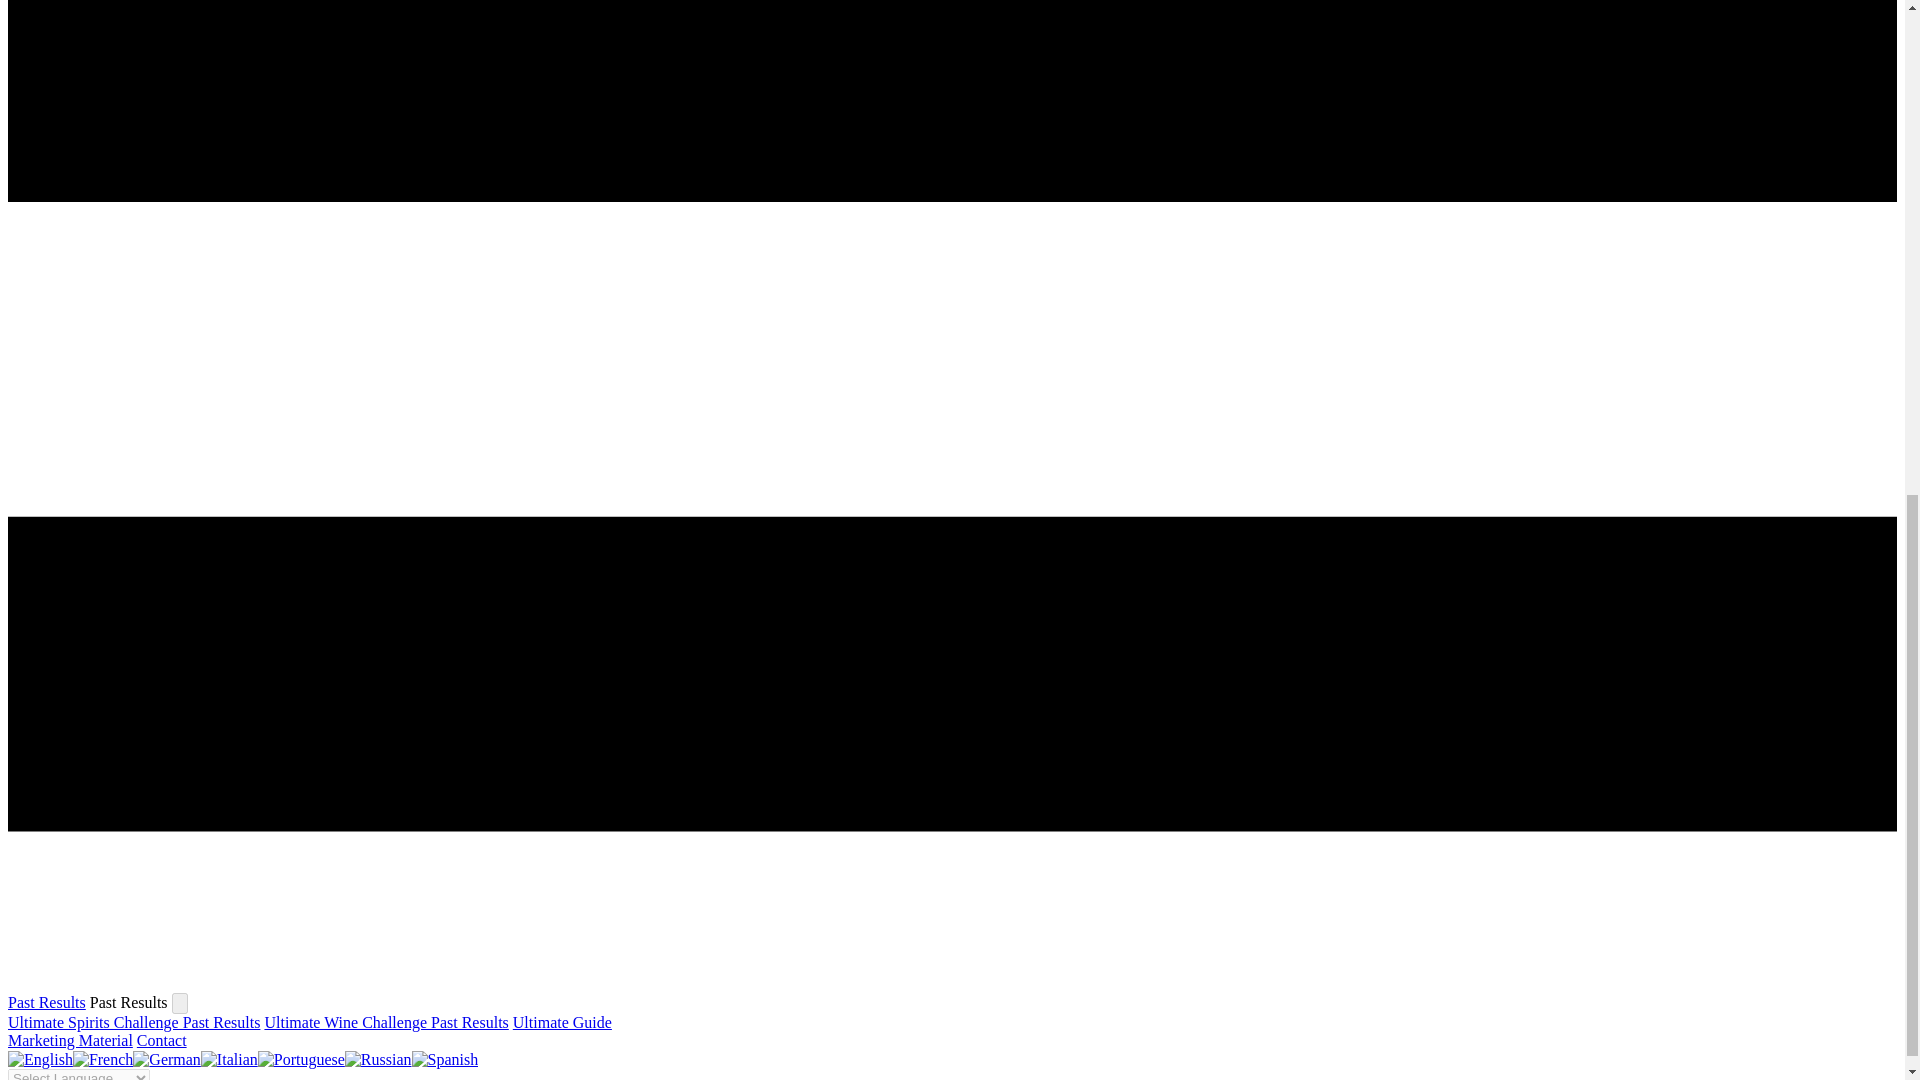  What do you see at coordinates (161, 1040) in the screenshot?
I see `Contact` at bounding box center [161, 1040].